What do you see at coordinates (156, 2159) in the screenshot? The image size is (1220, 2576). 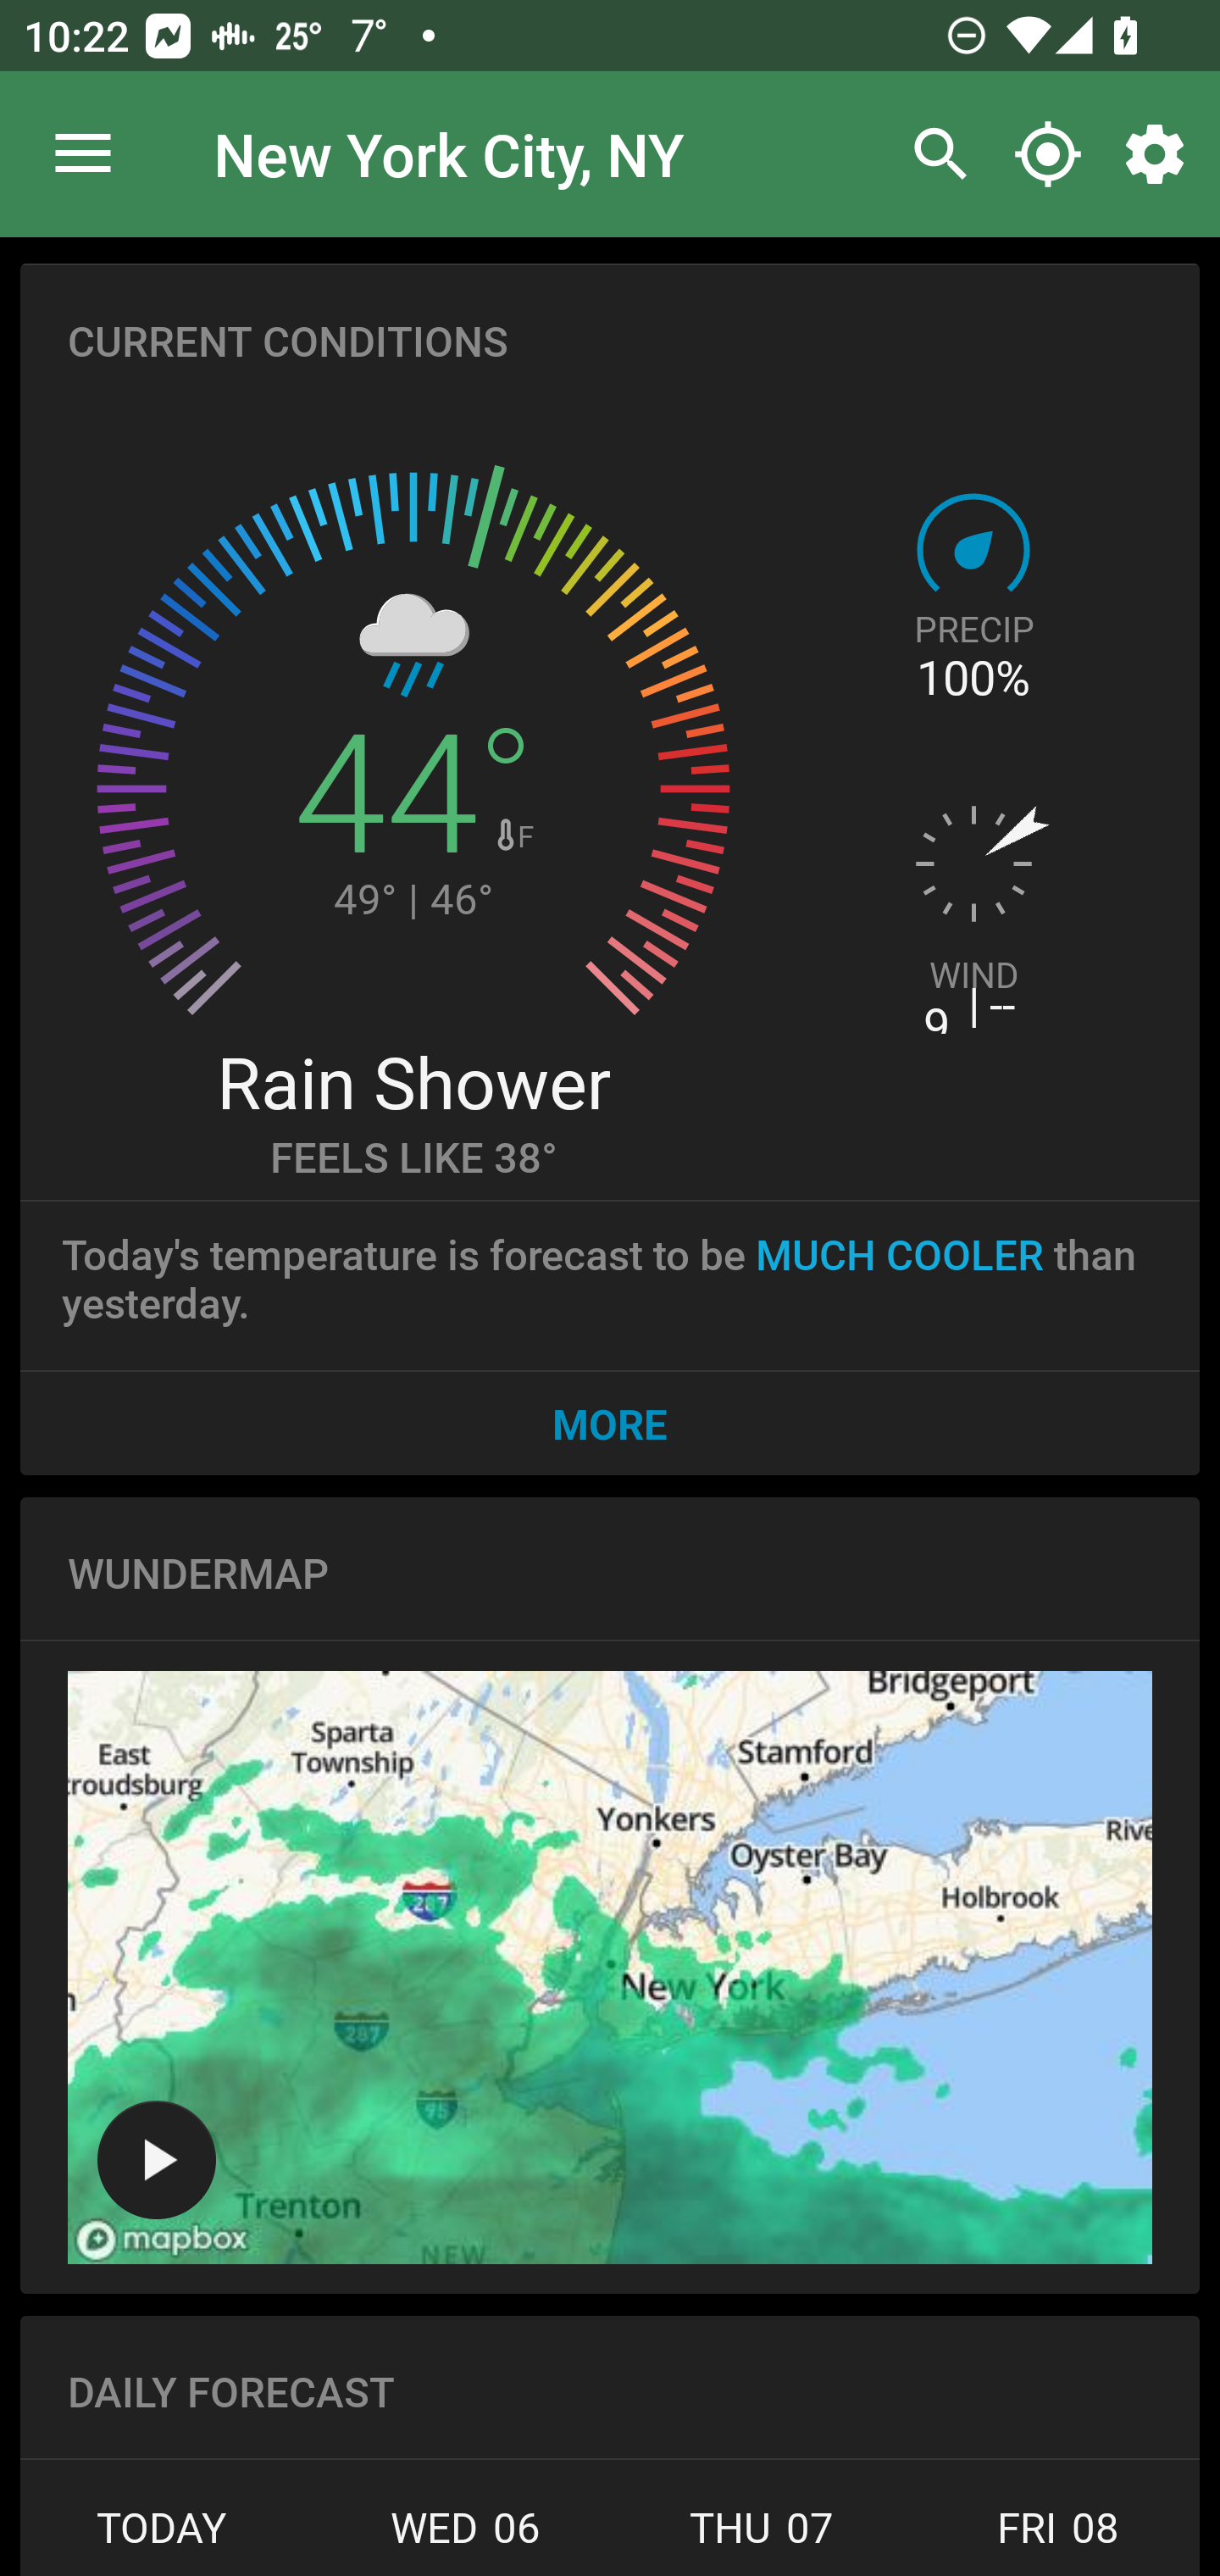 I see `Weather Map` at bounding box center [156, 2159].